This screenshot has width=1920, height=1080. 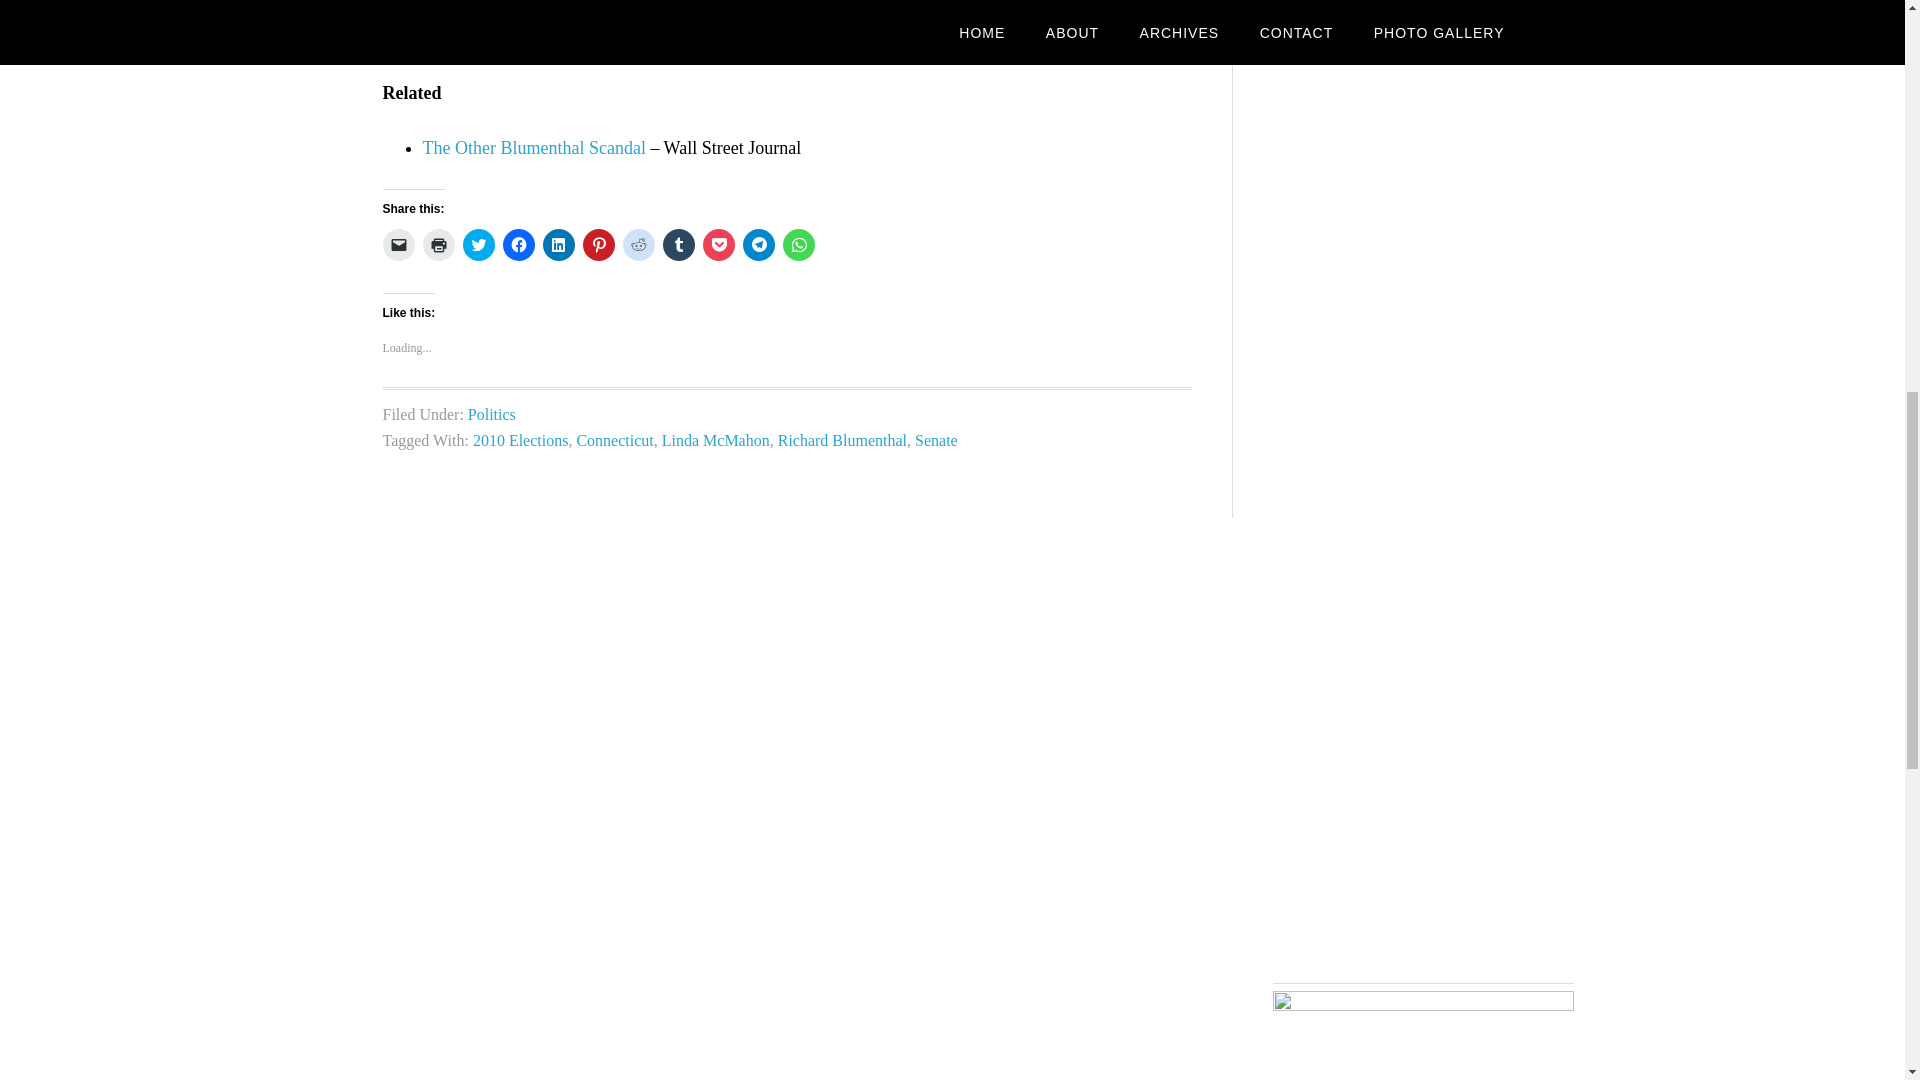 What do you see at coordinates (398, 244) in the screenshot?
I see `Click to email a link to a friend` at bounding box center [398, 244].